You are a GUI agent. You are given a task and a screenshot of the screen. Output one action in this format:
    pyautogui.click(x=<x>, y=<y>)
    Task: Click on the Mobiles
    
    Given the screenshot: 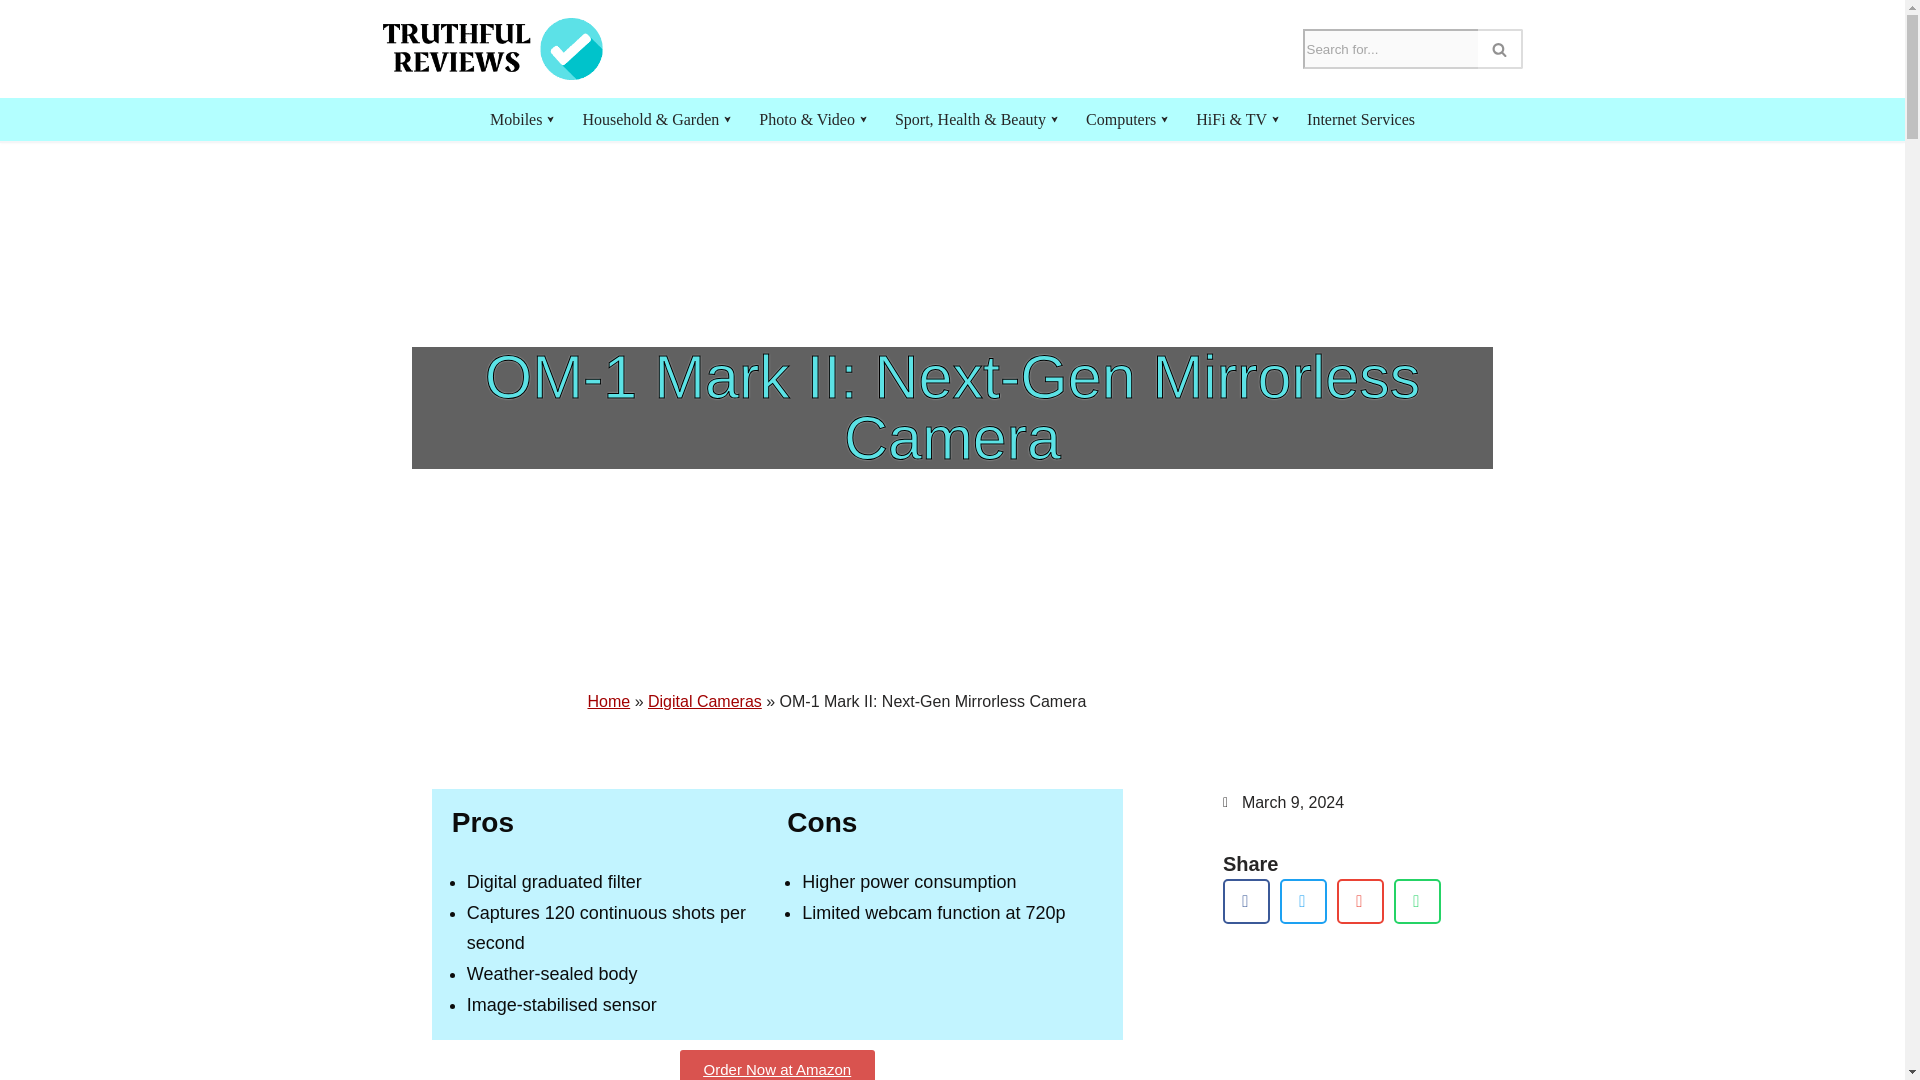 What is the action you would take?
    pyautogui.click(x=515, y=118)
    